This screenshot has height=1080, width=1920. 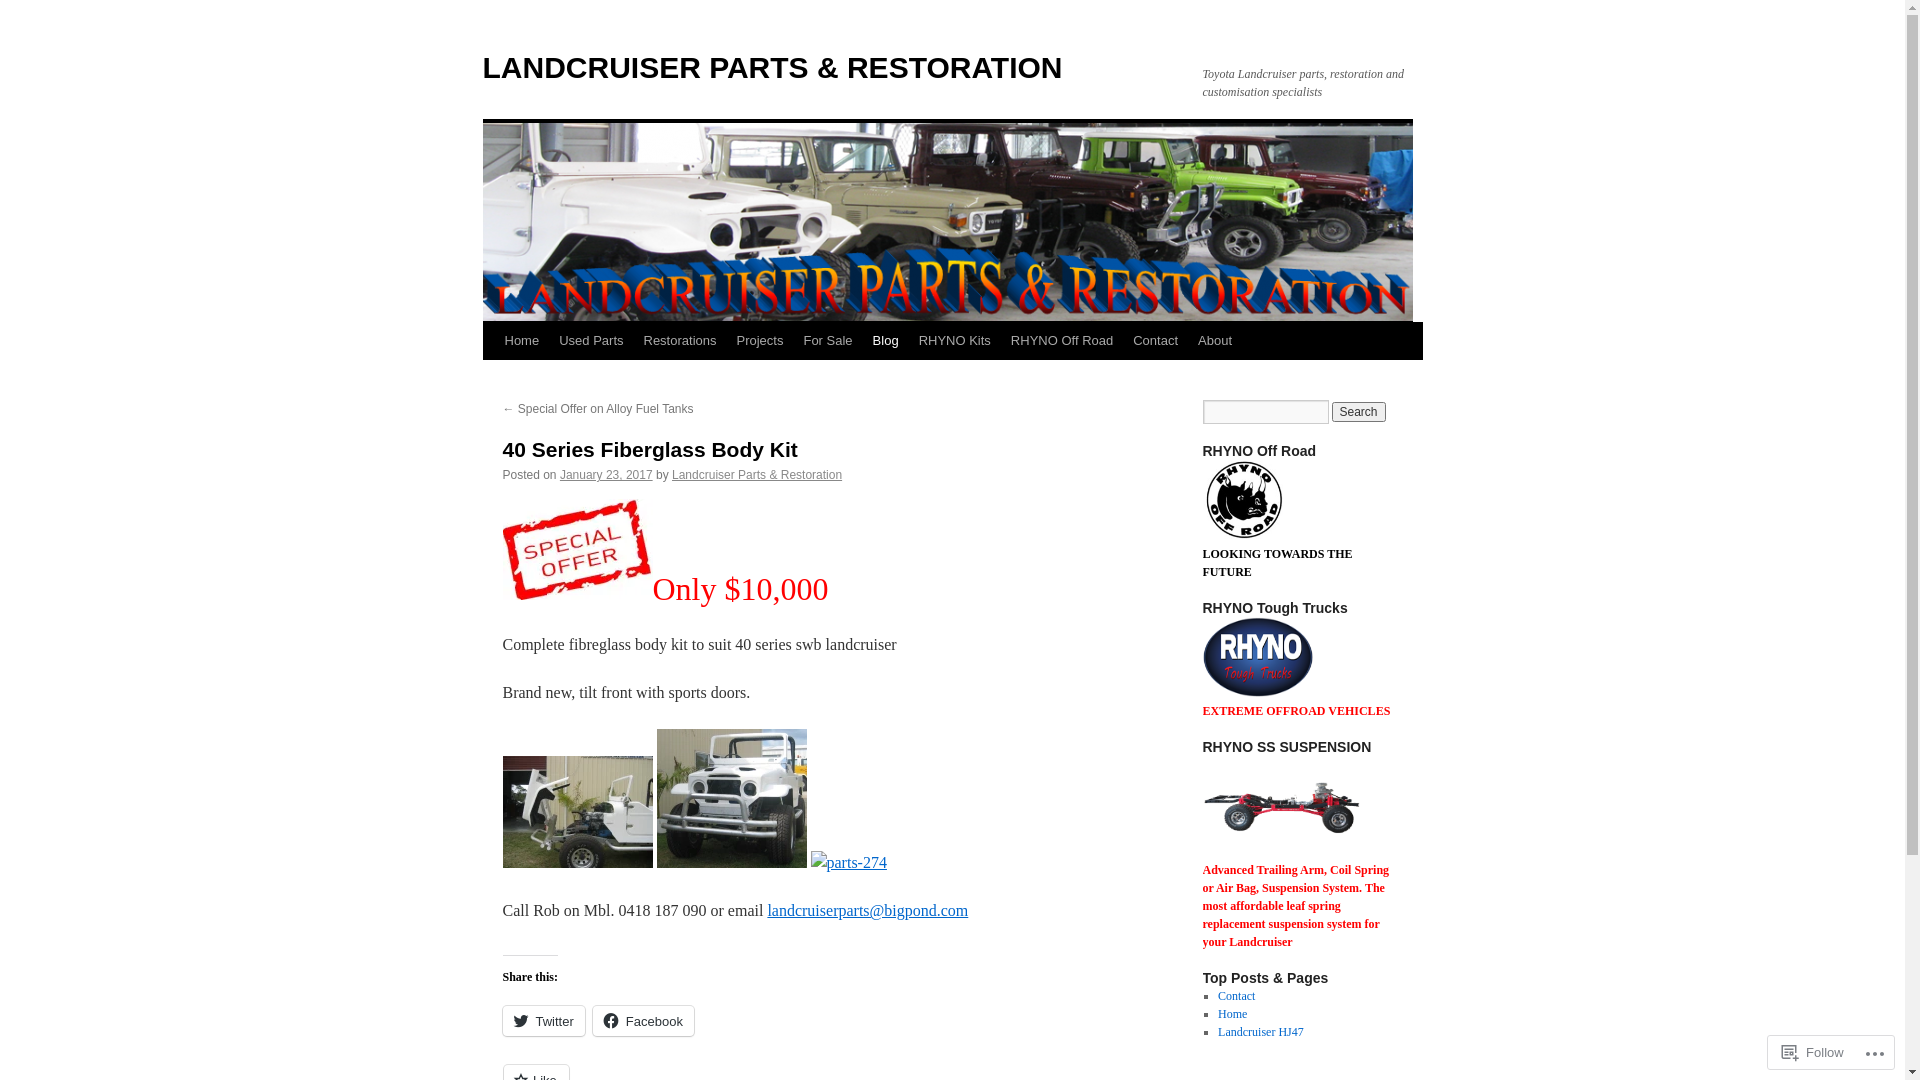 What do you see at coordinates (1062, 341) in the screenshot?
I see `RHYNO Off Road` at bounding box center [1062, 341].